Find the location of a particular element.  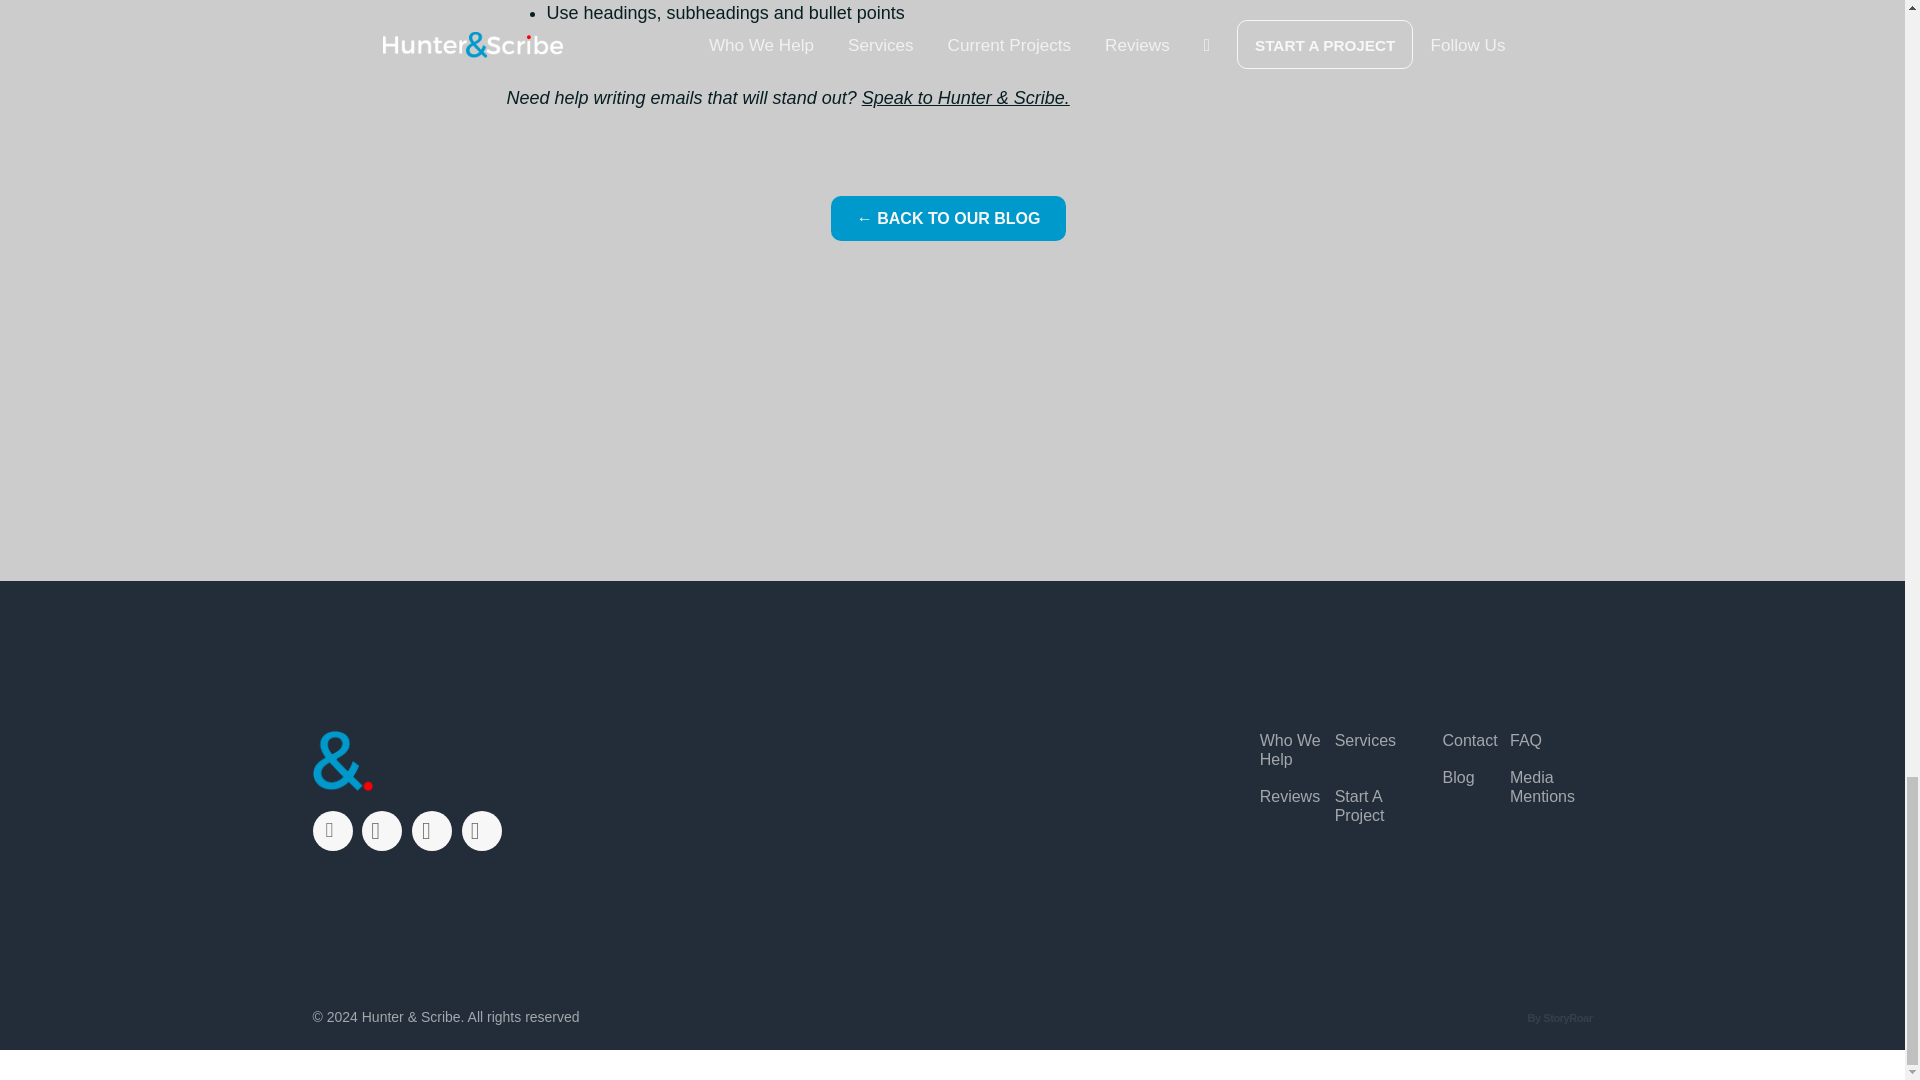

Reviews is located at coordinates (1290, 796).